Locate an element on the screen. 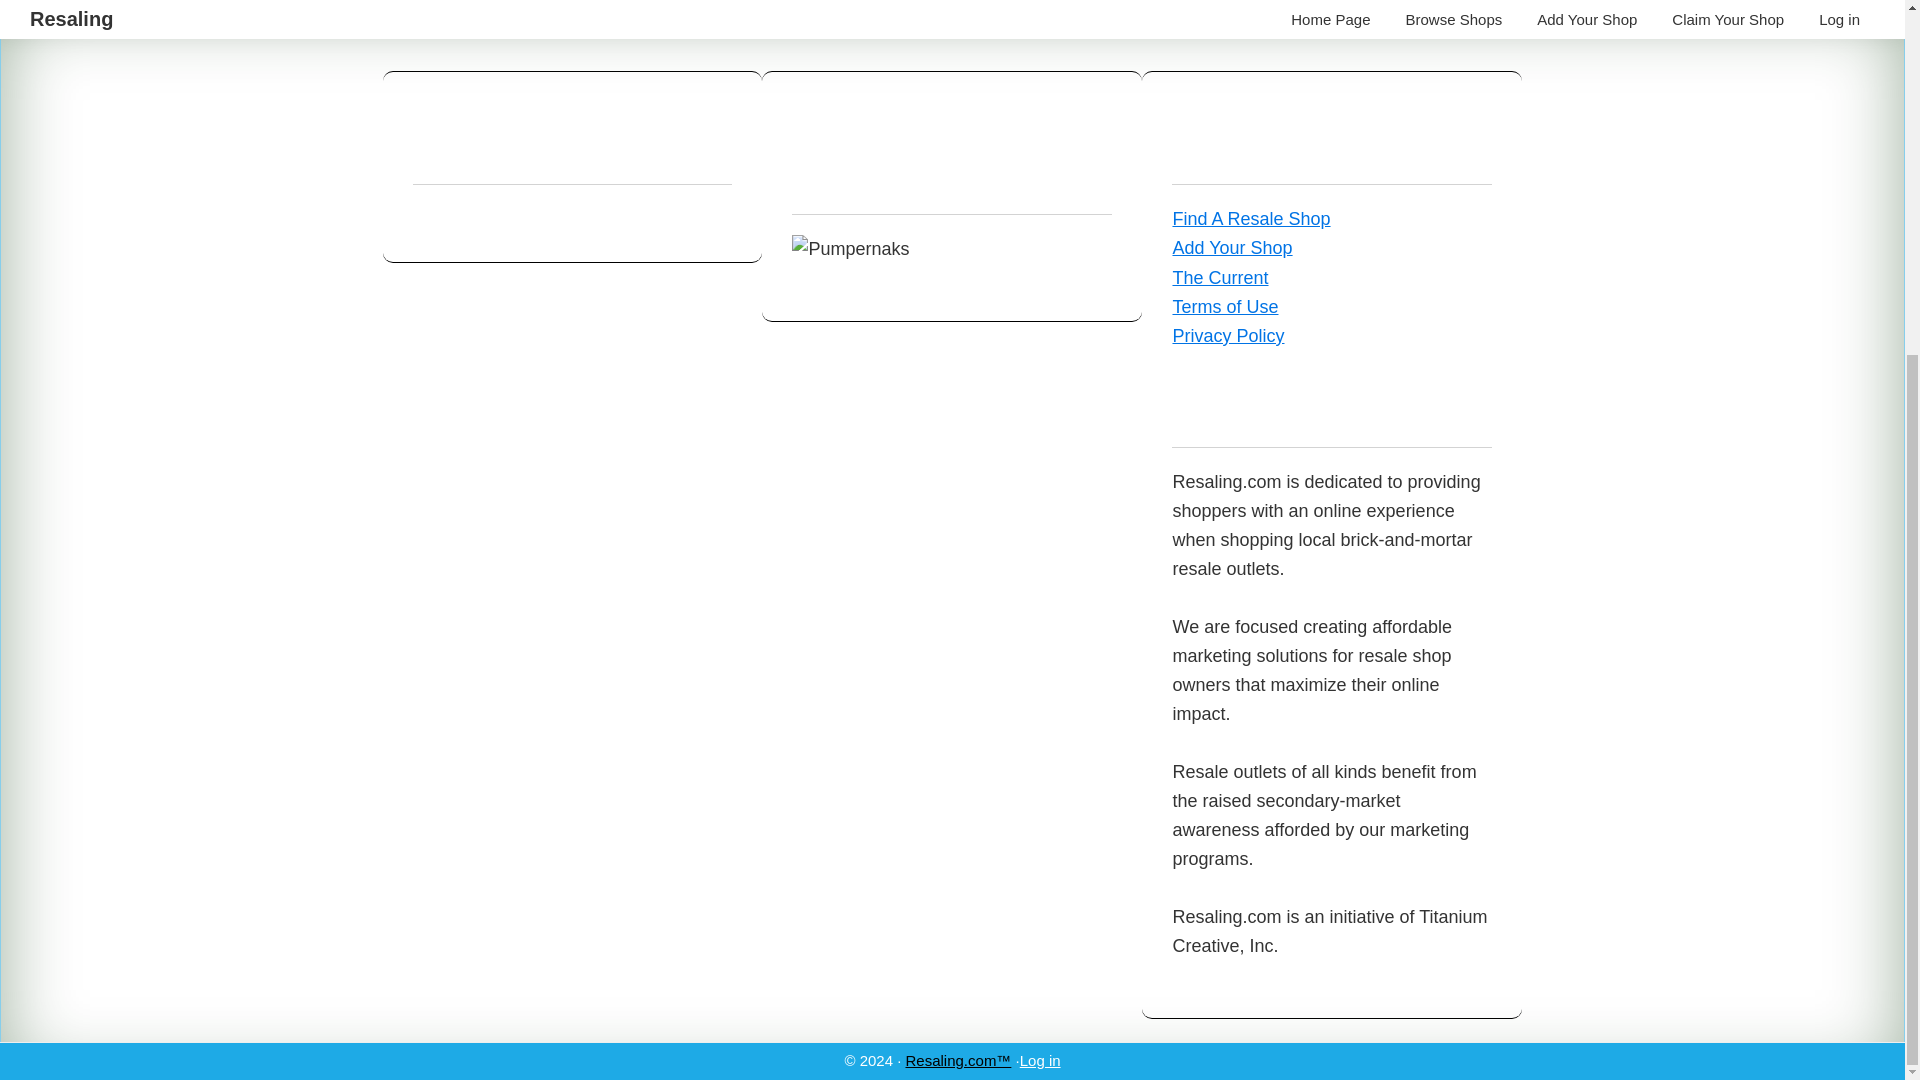  Log in is located at coordinates (1040, 542).